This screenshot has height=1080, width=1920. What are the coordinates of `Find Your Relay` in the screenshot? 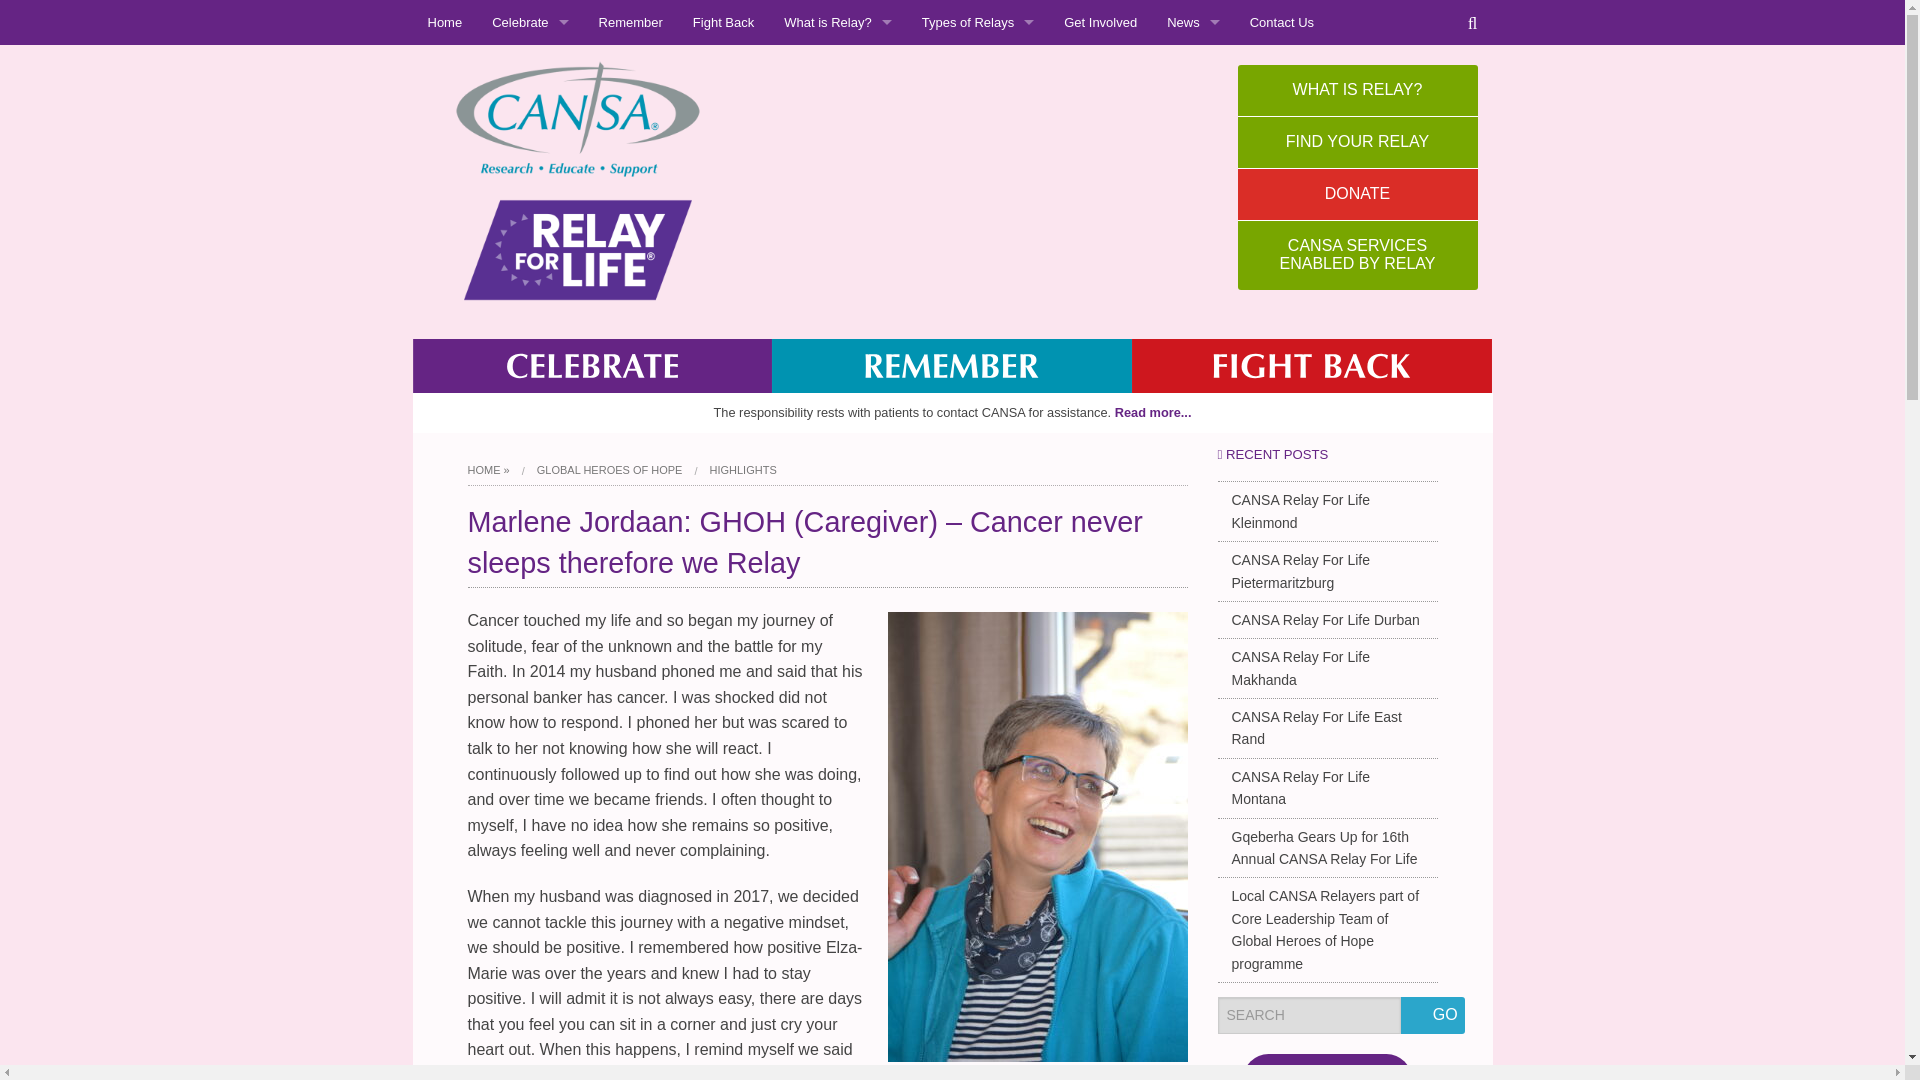 It's located at (978, 114).